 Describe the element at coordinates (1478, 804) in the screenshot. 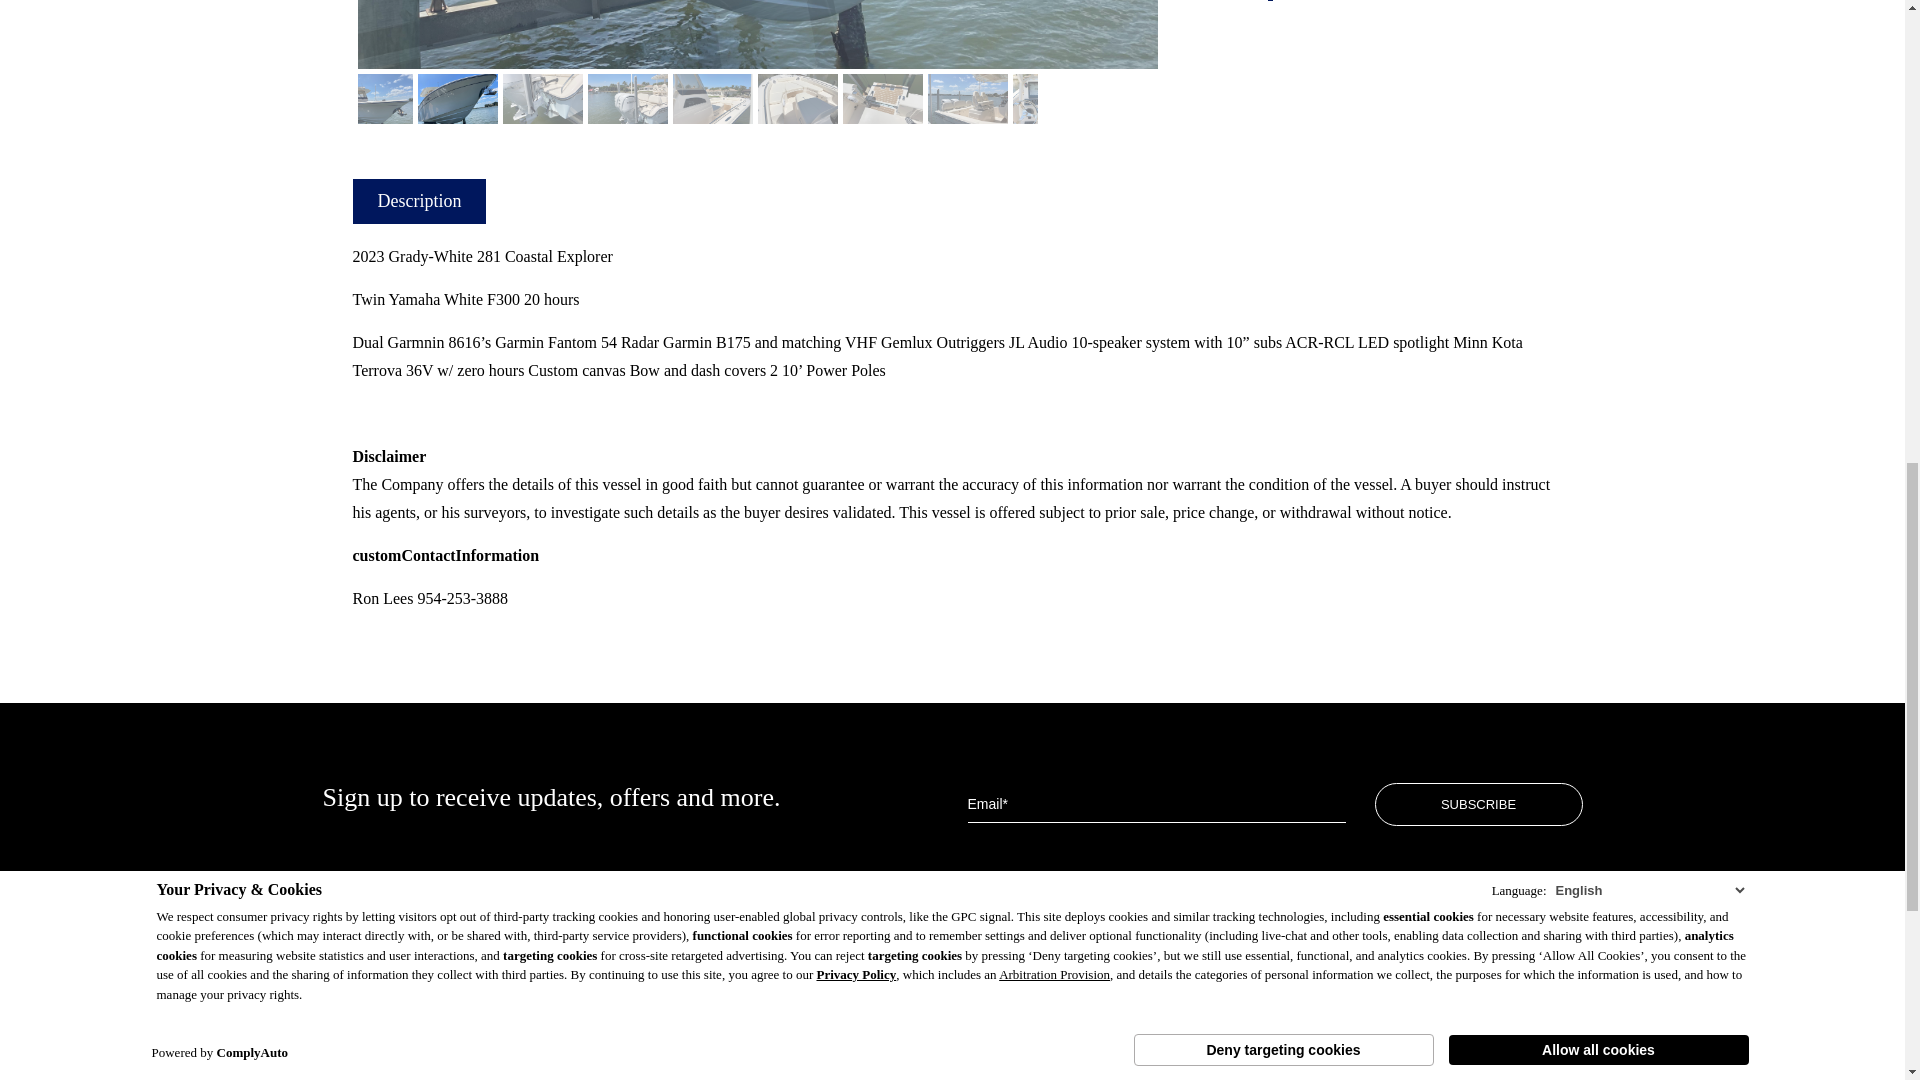

I see `Subscribe` at that location.